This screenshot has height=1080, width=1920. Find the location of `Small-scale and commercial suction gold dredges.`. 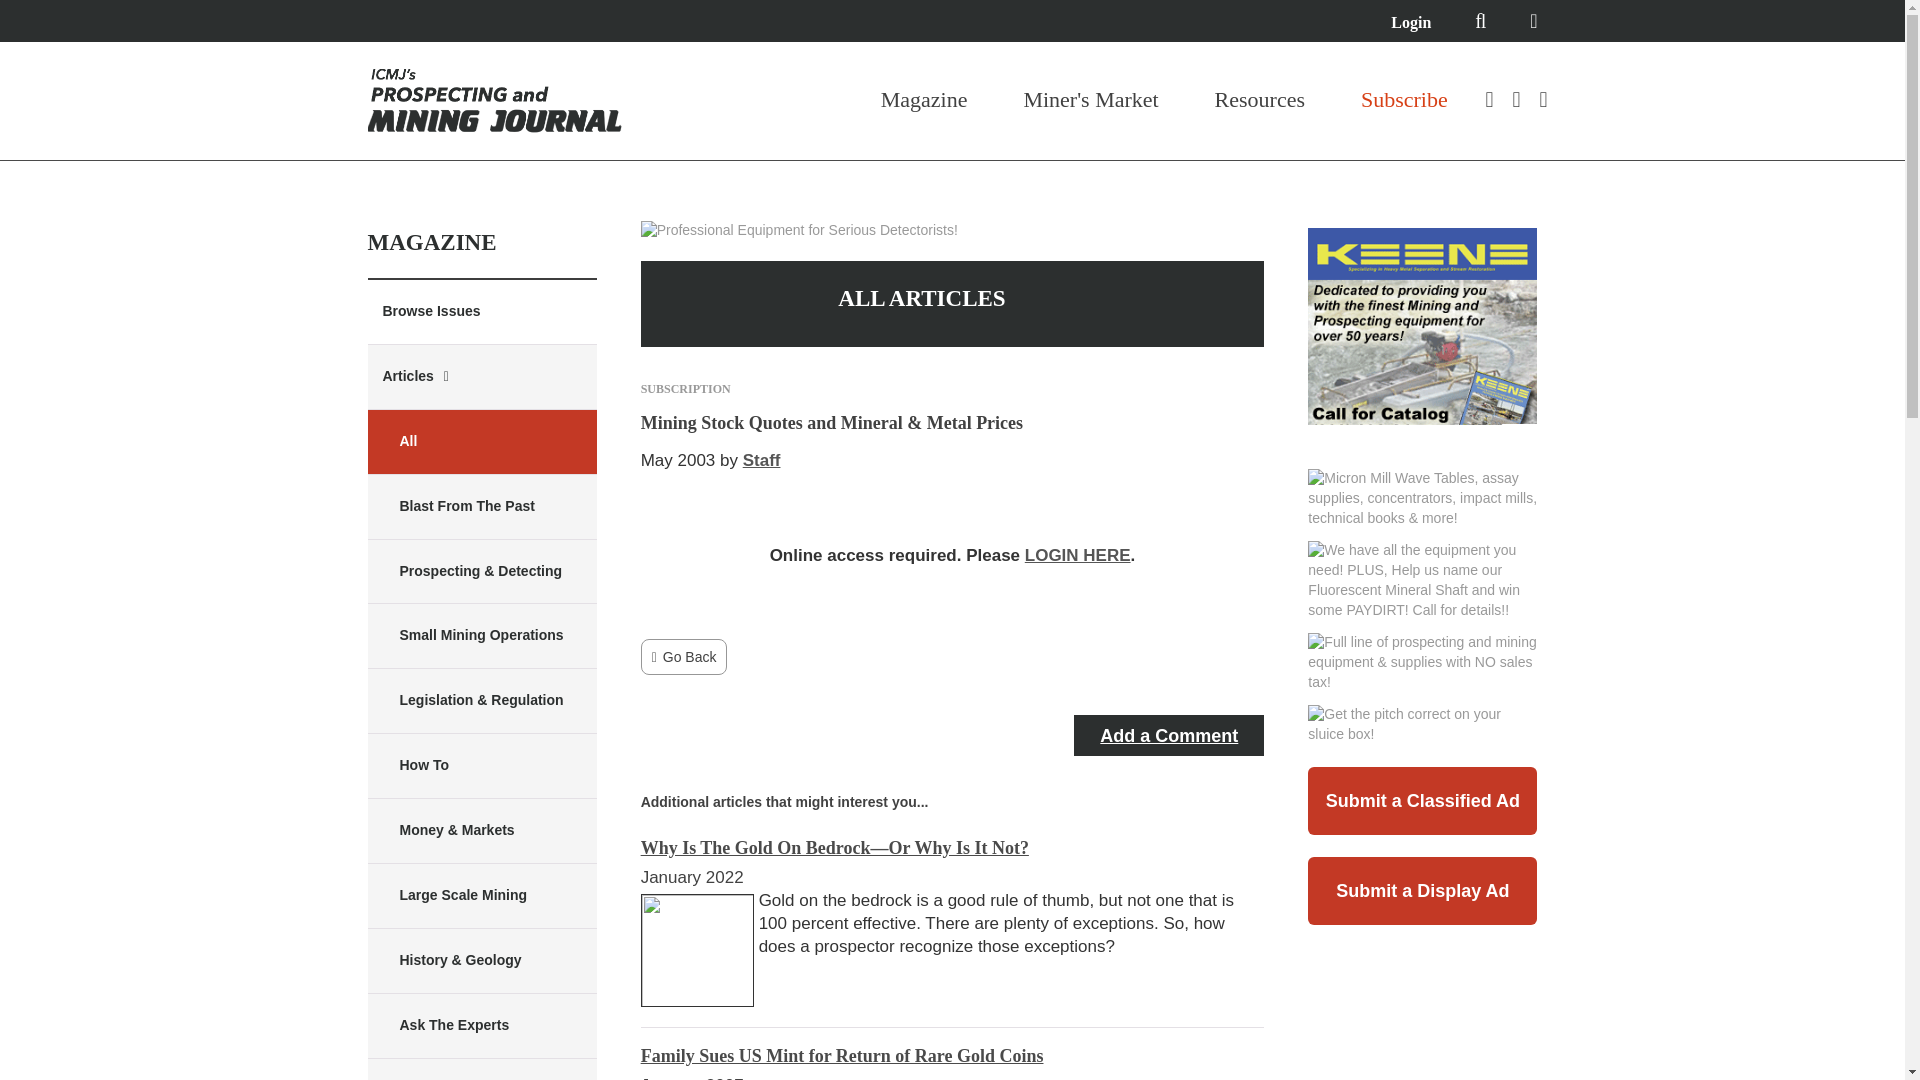

Small-scale and commercial suction gold dredges. is located at coordinates (1422, 342).